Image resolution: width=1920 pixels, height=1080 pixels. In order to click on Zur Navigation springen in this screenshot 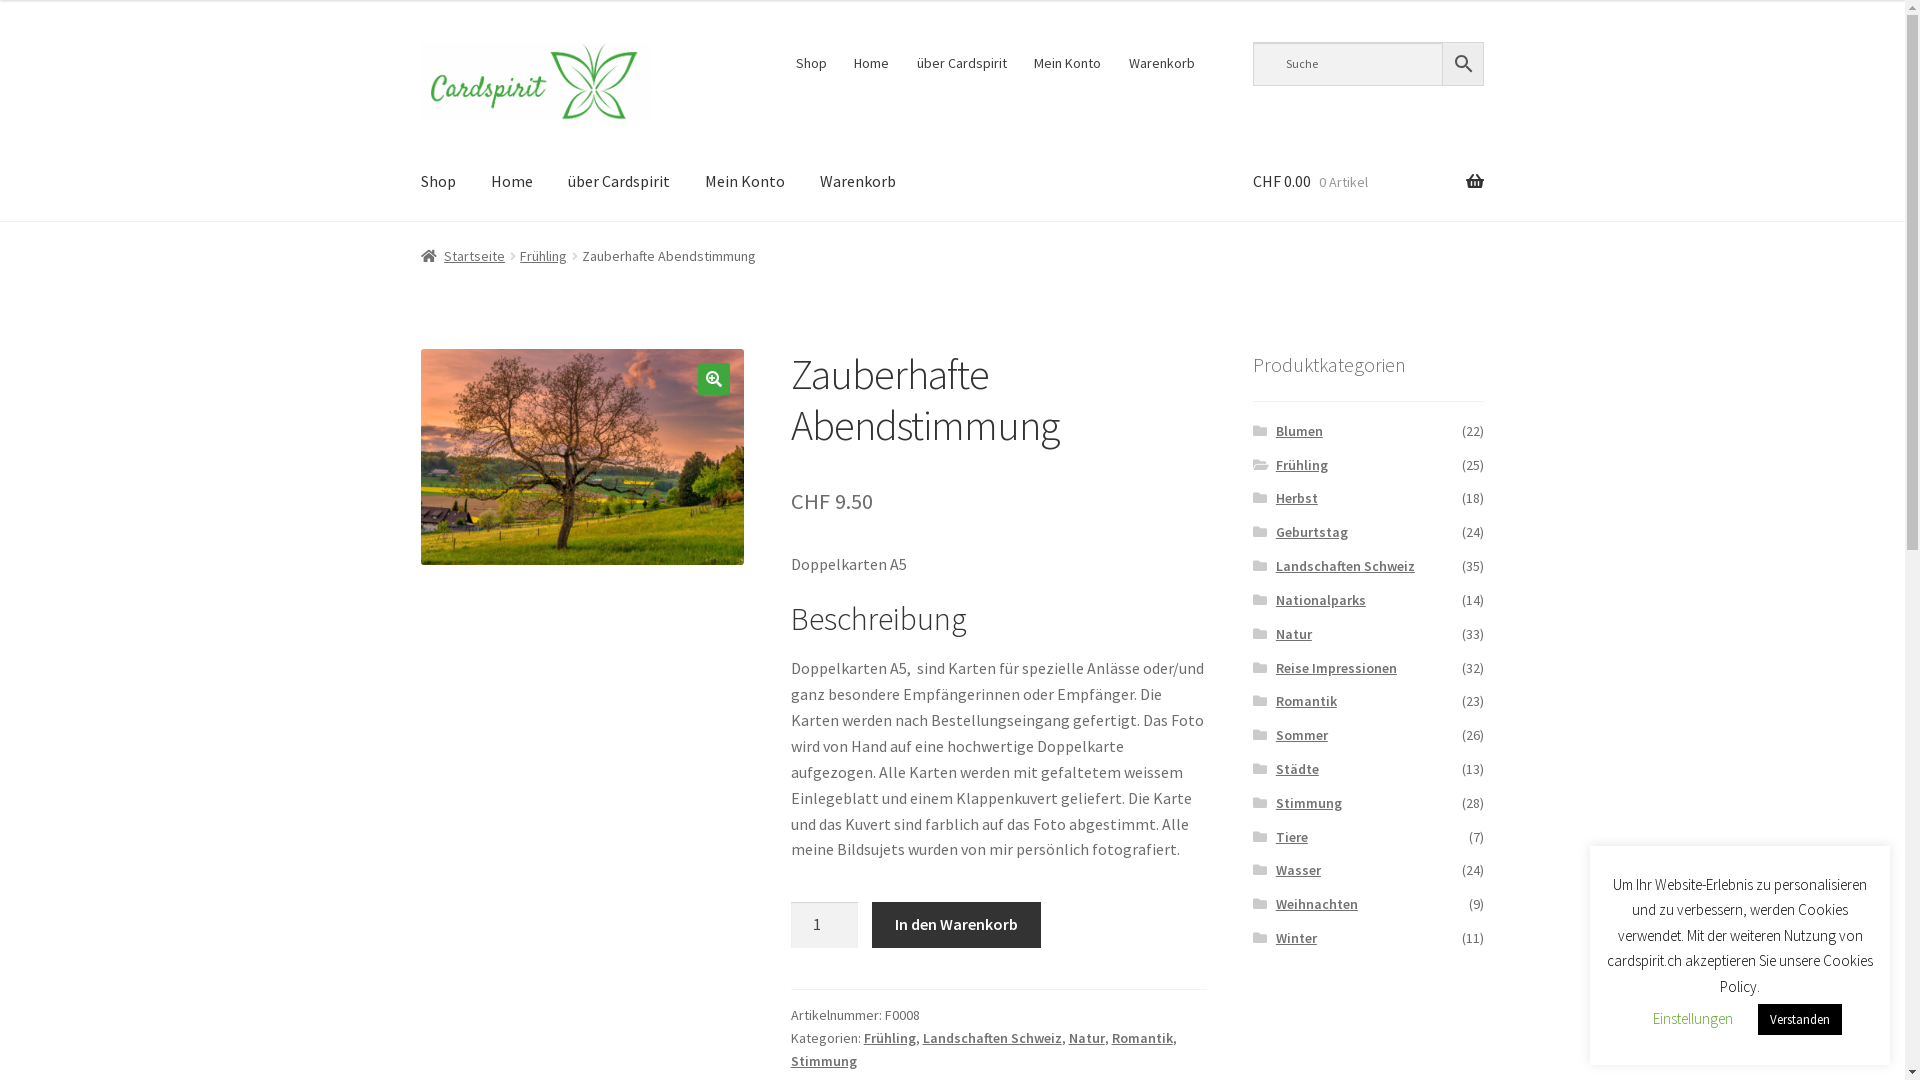, I will do `click(420, 42)`.